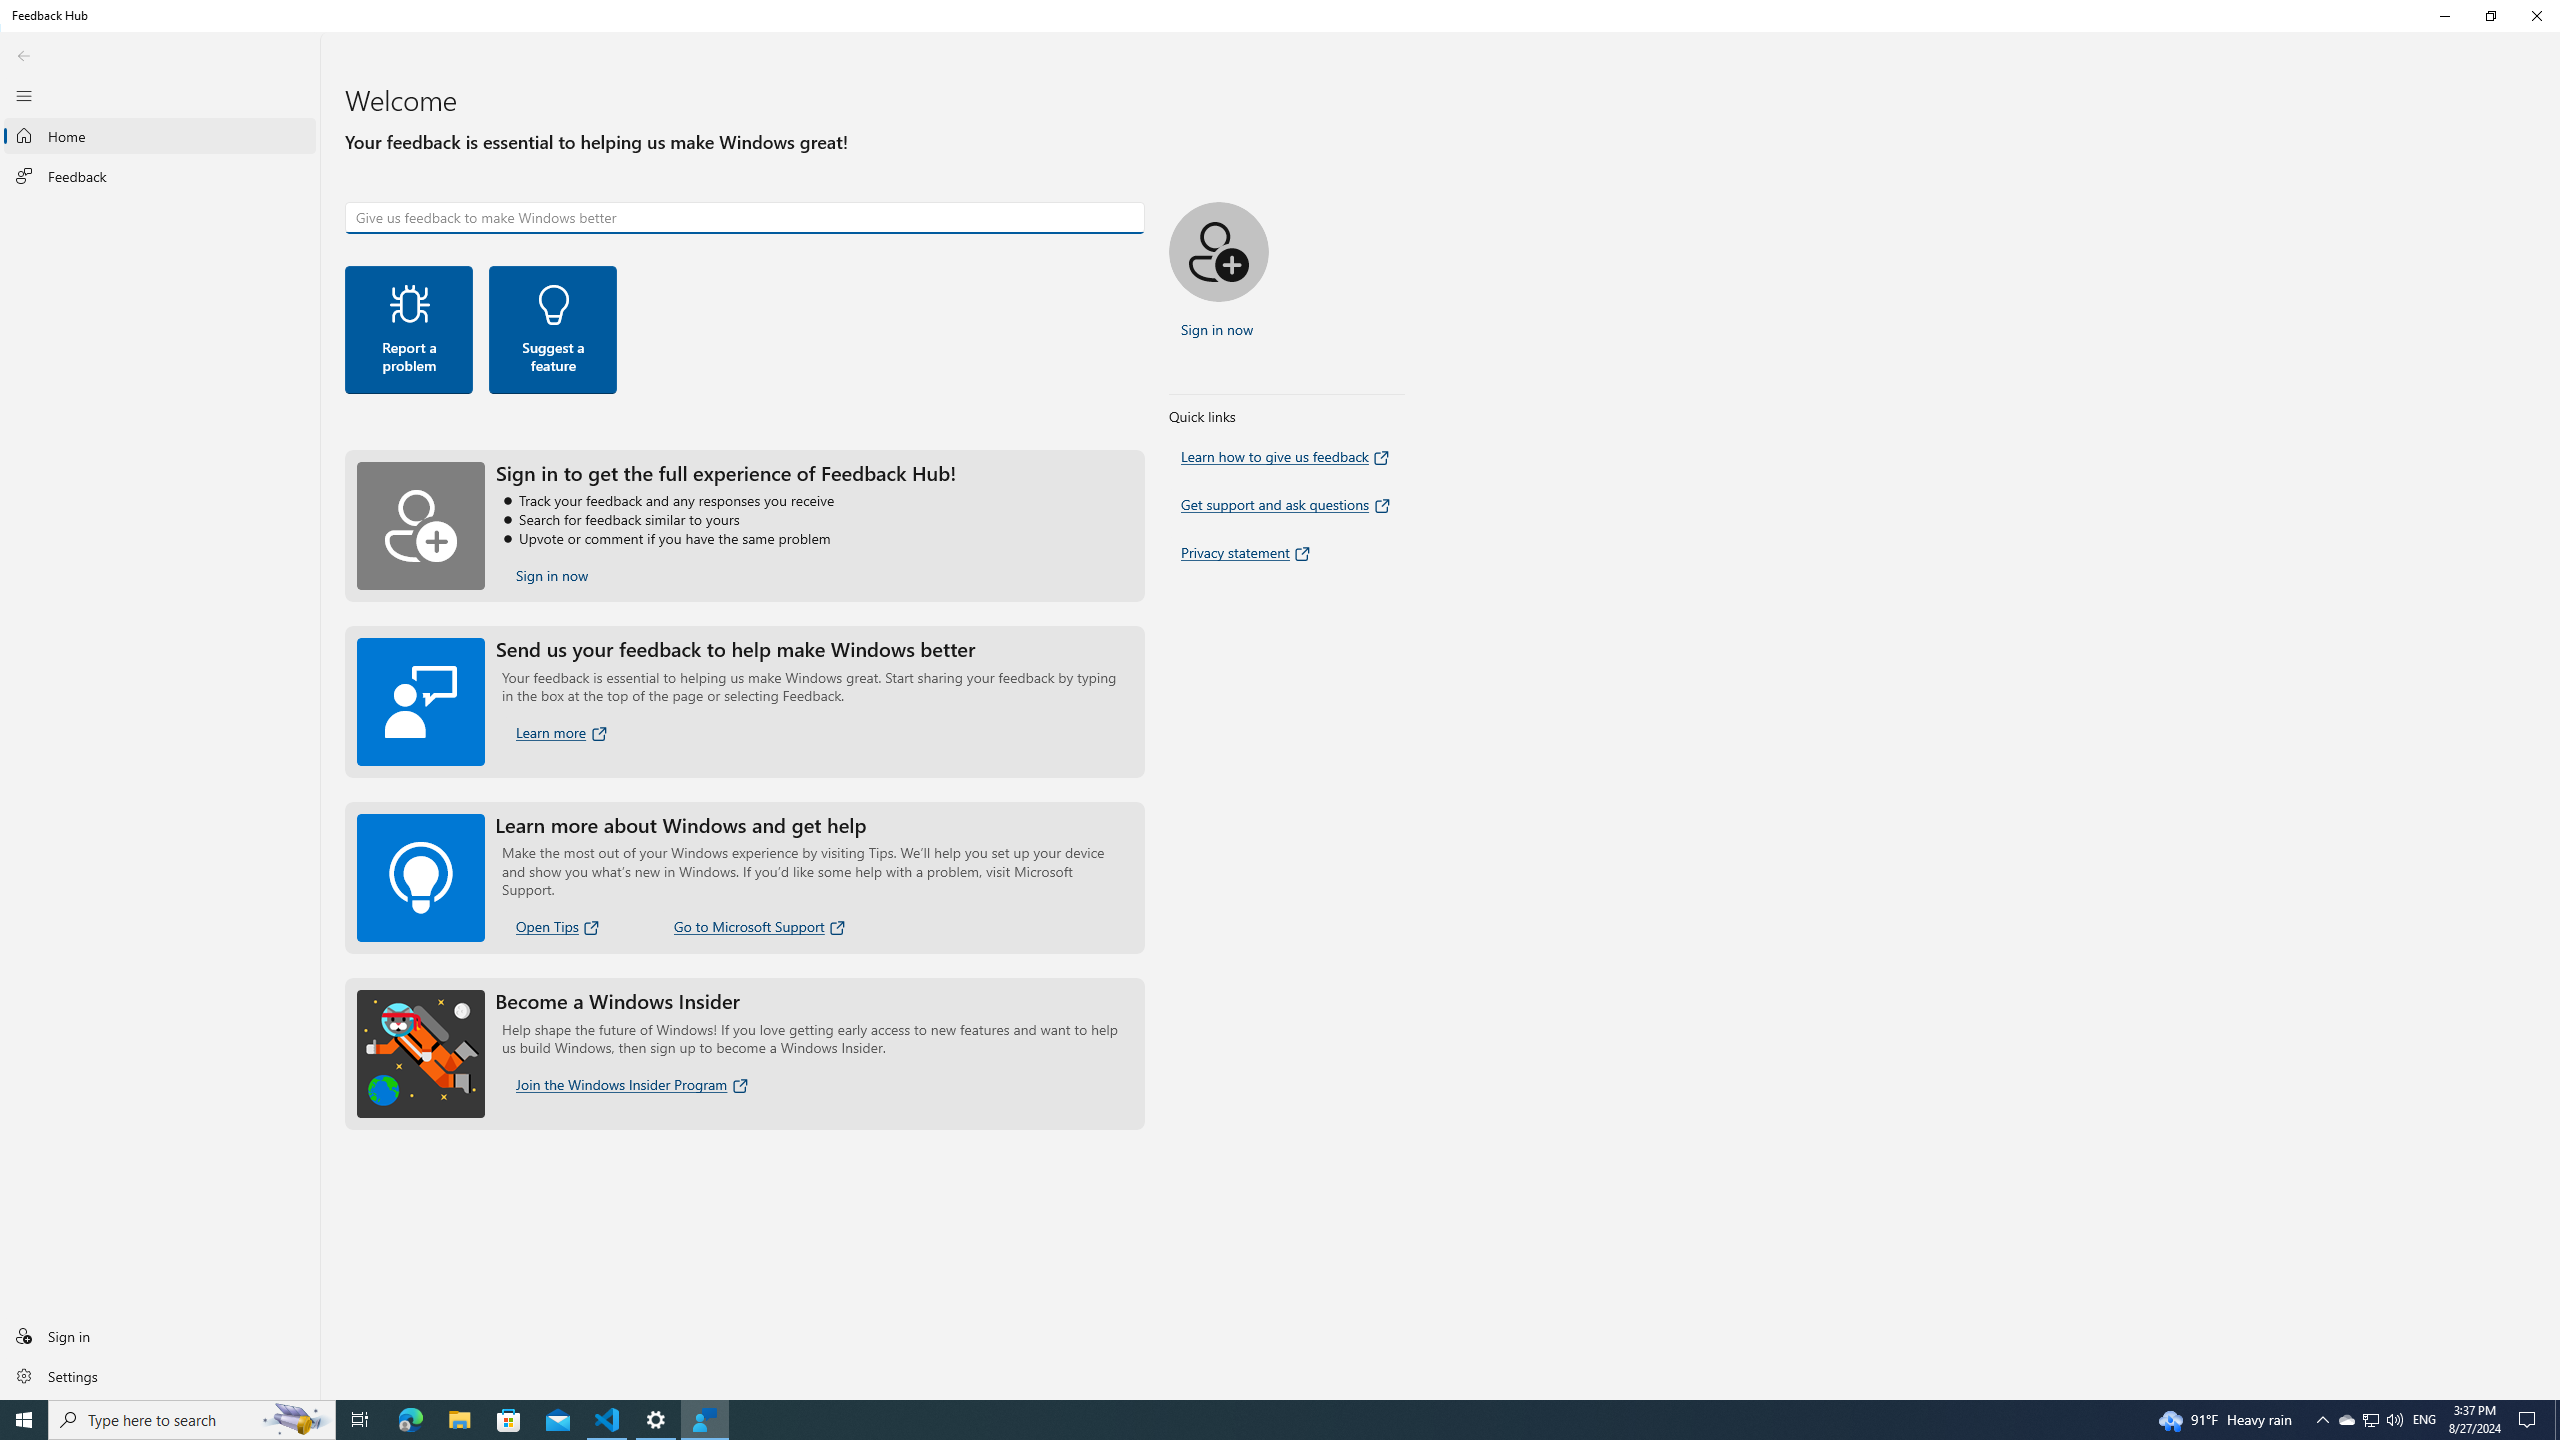  What do you see at coordinates (2536, 16) in the screenshot?
I see `Close Feedback Hub` at bounding box center [2536, 16].